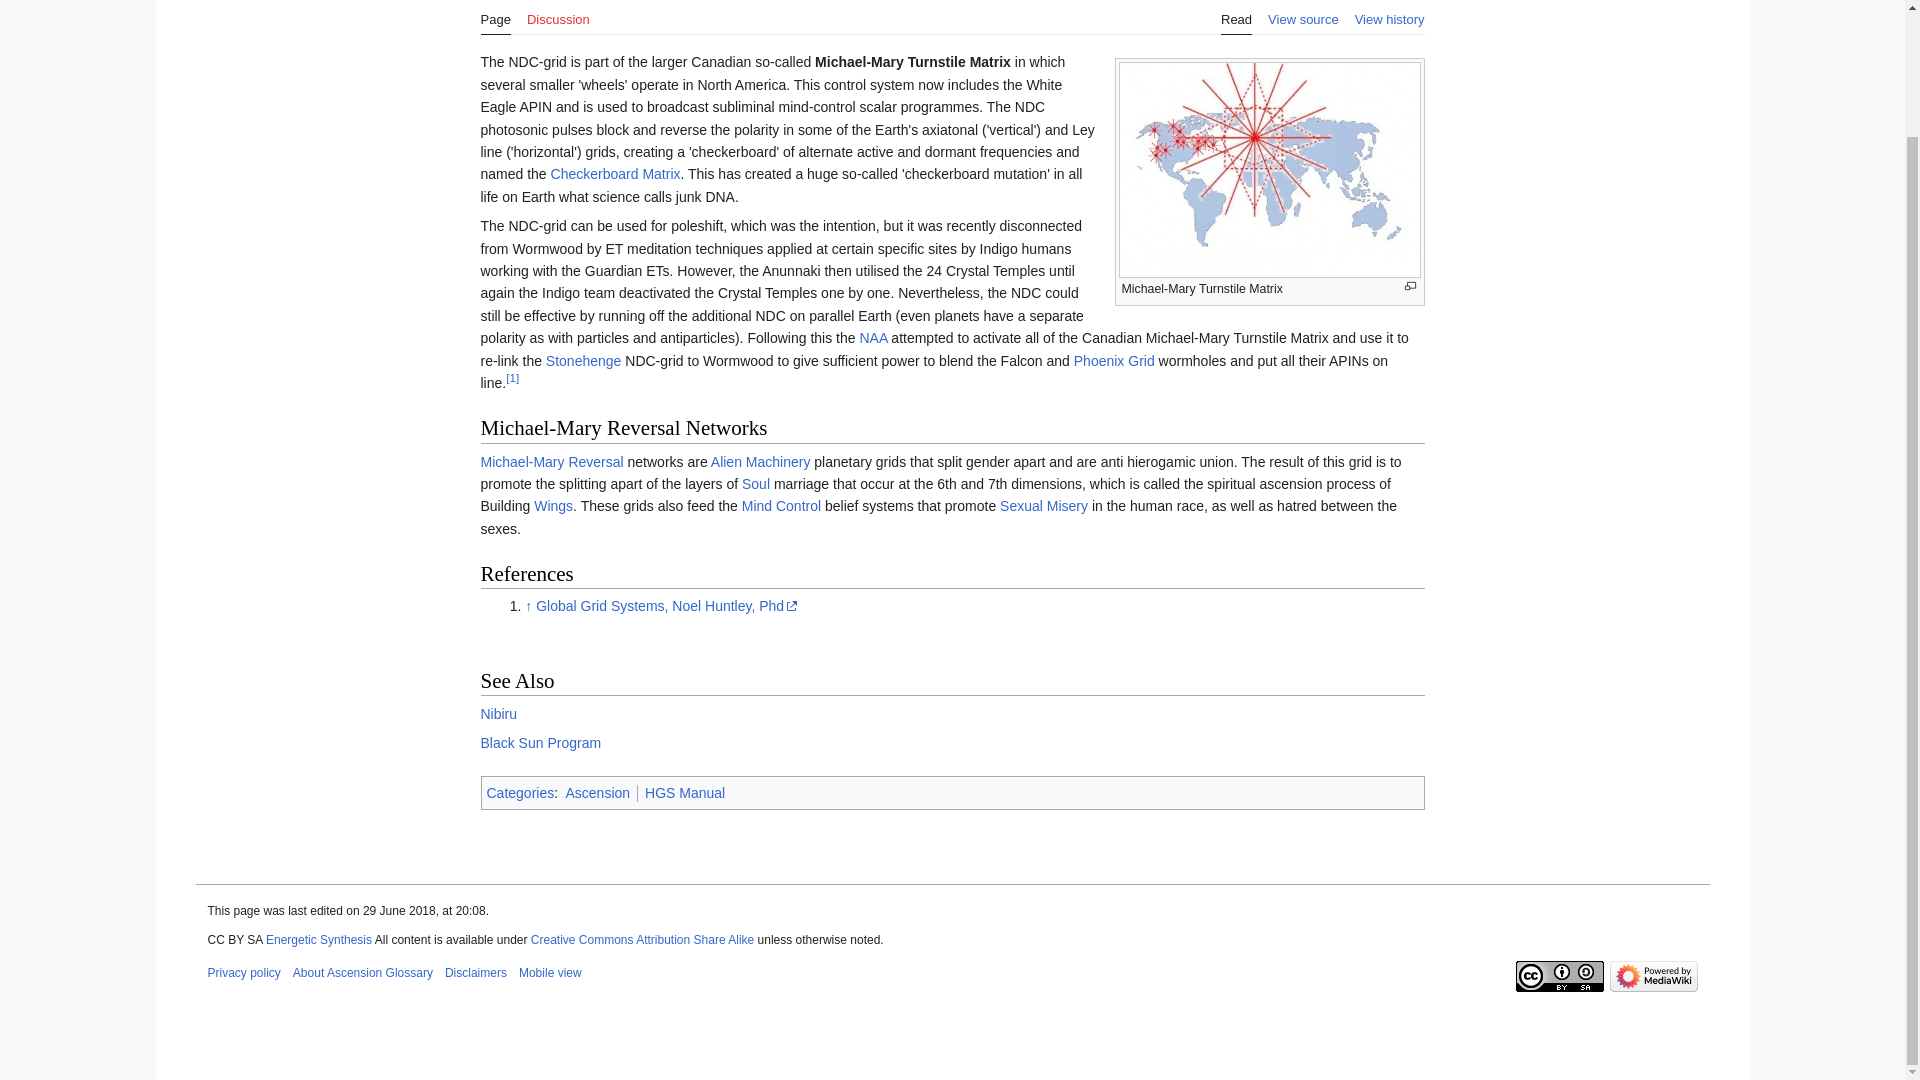 Image resolution: width=1920 pixels, height=1080 pixels. Describe the element at coordinates (584, 361) in the screenshot. I see `Stonehenge` at that location.